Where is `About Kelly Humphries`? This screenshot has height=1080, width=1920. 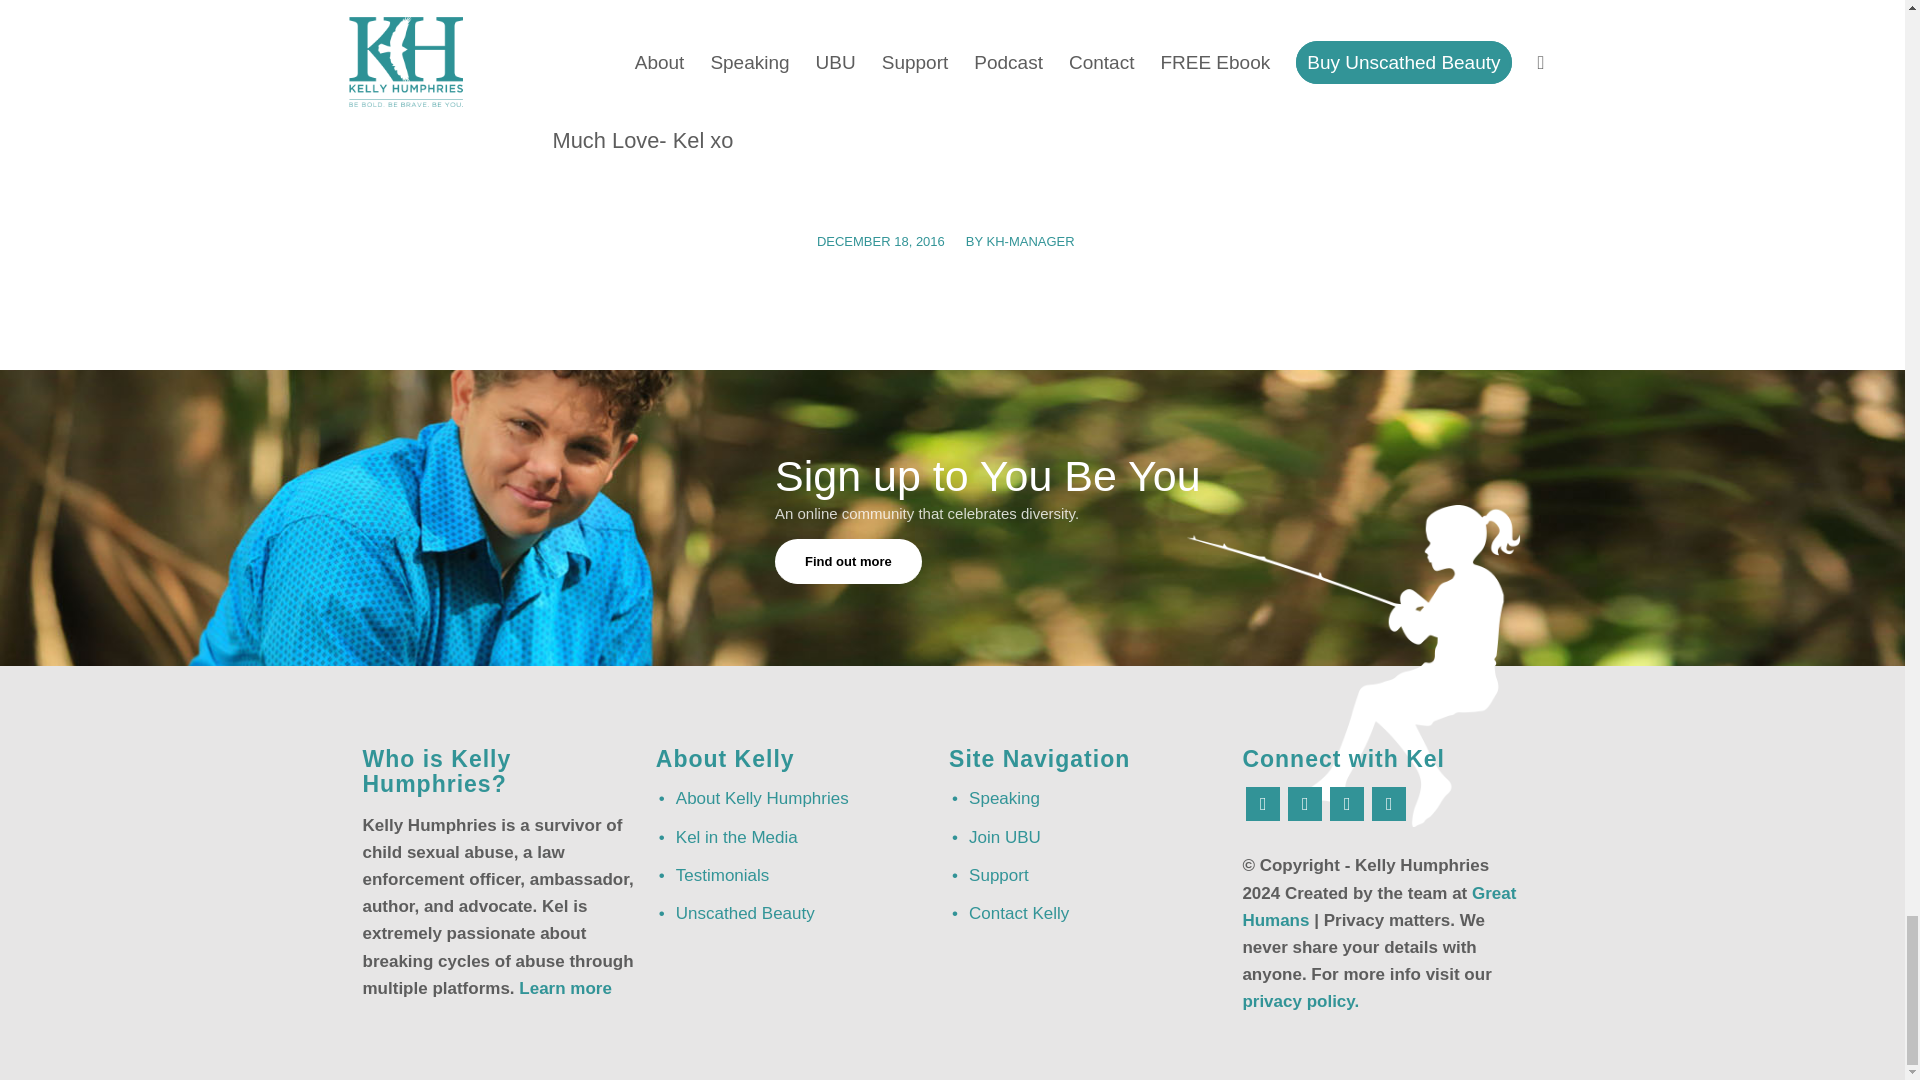 About Kelly Humphries is located at coordinates (794, 798).